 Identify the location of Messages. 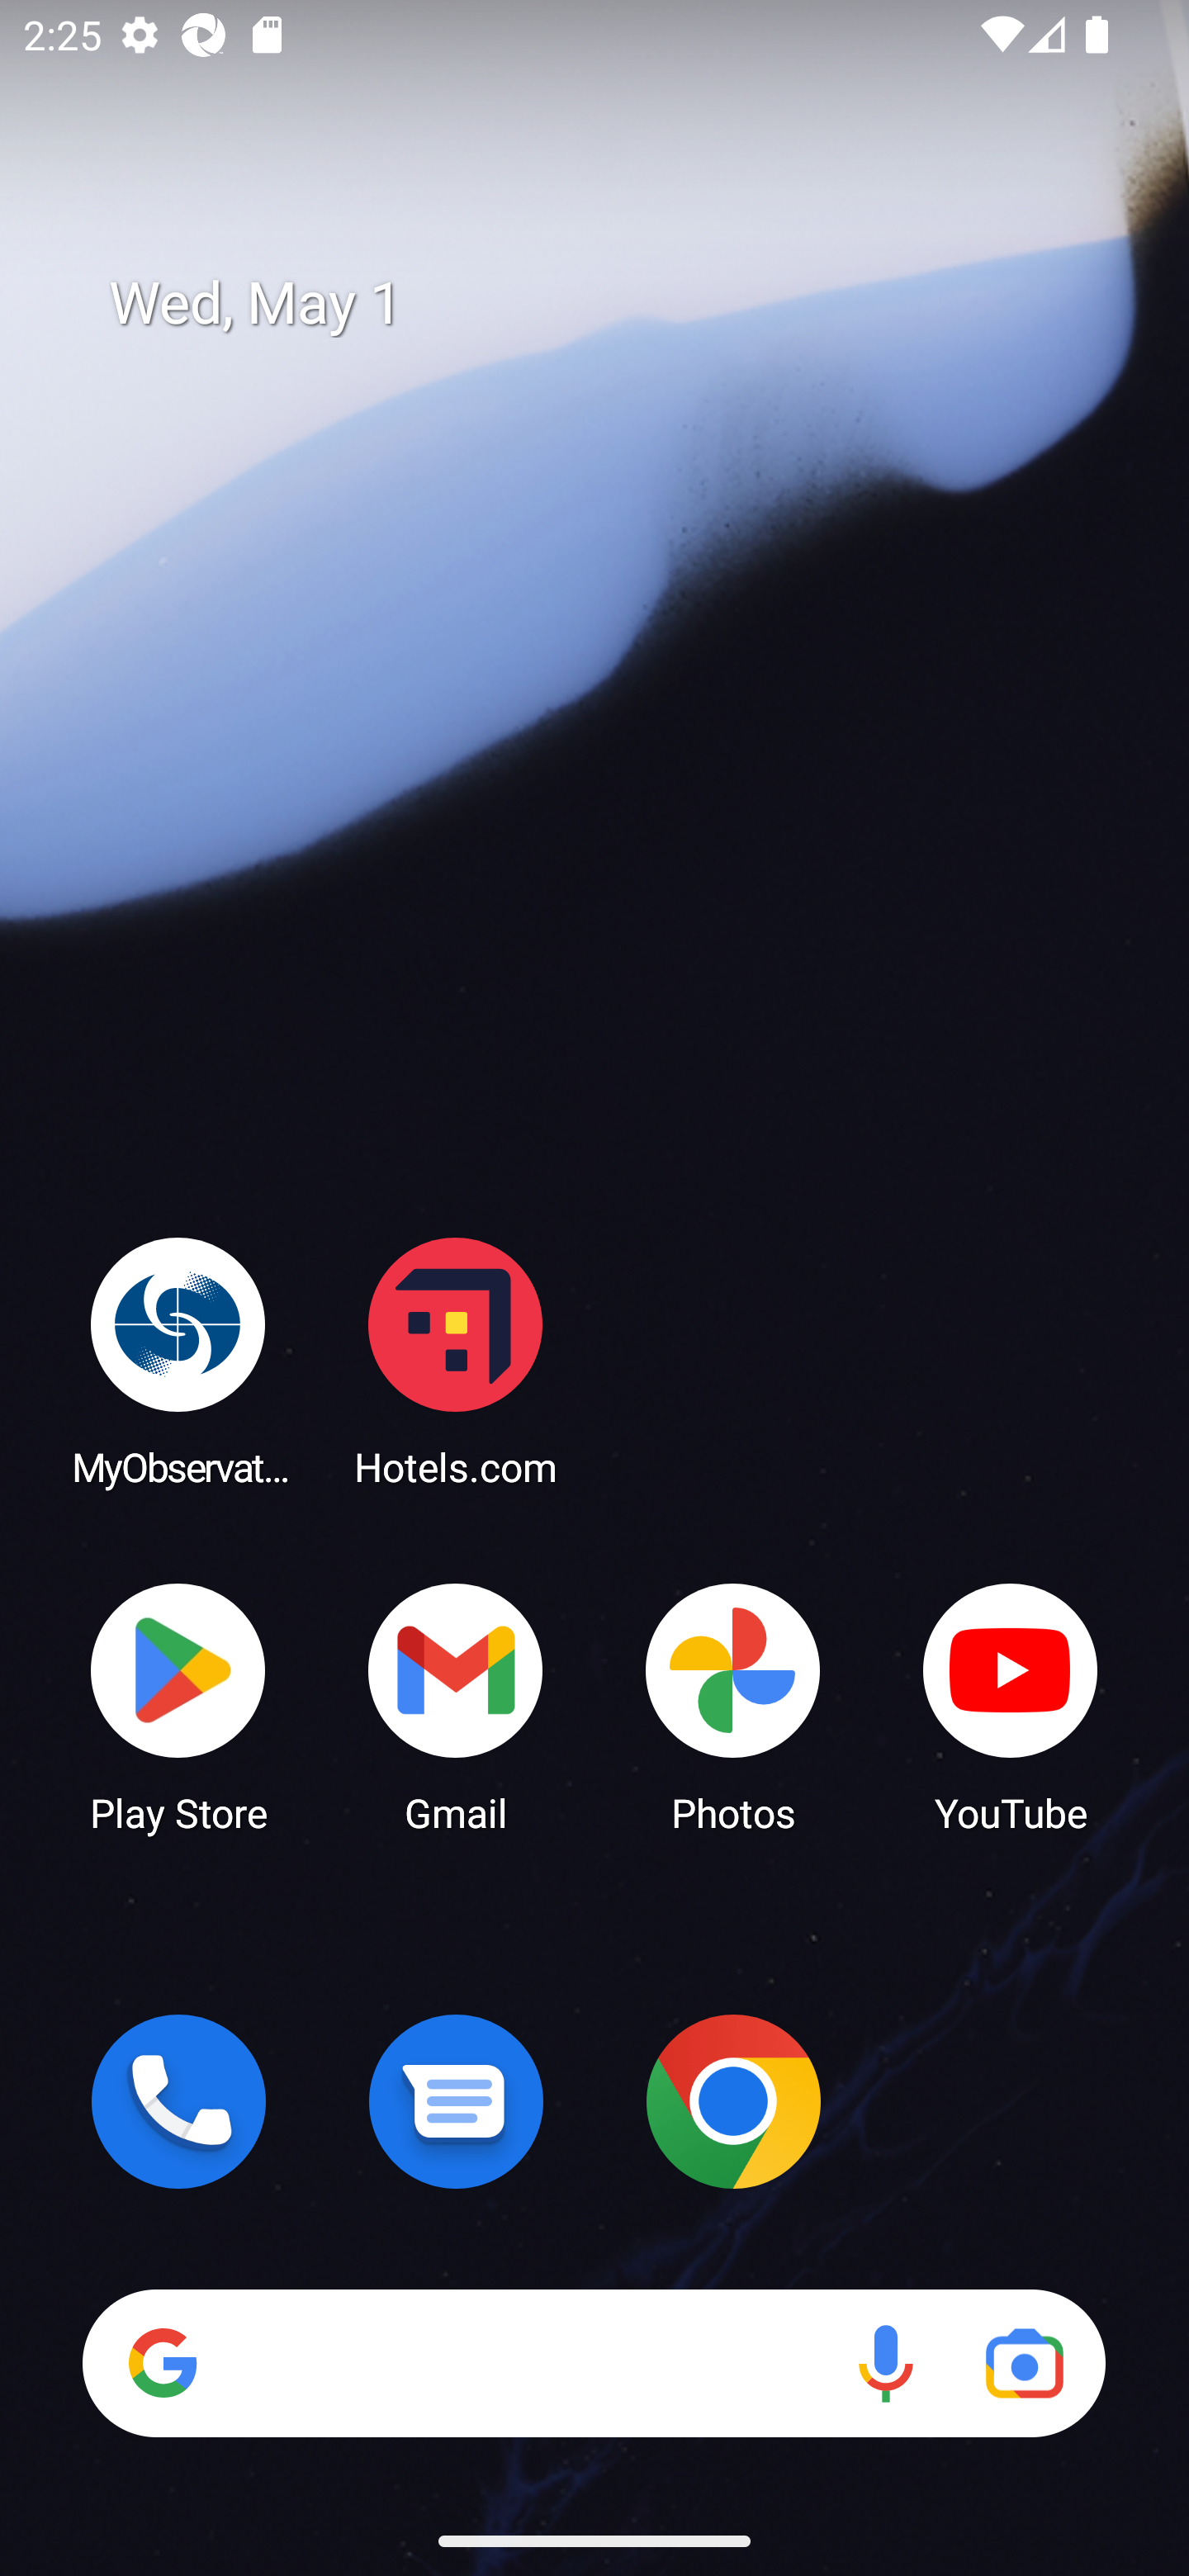
(456, 2101).